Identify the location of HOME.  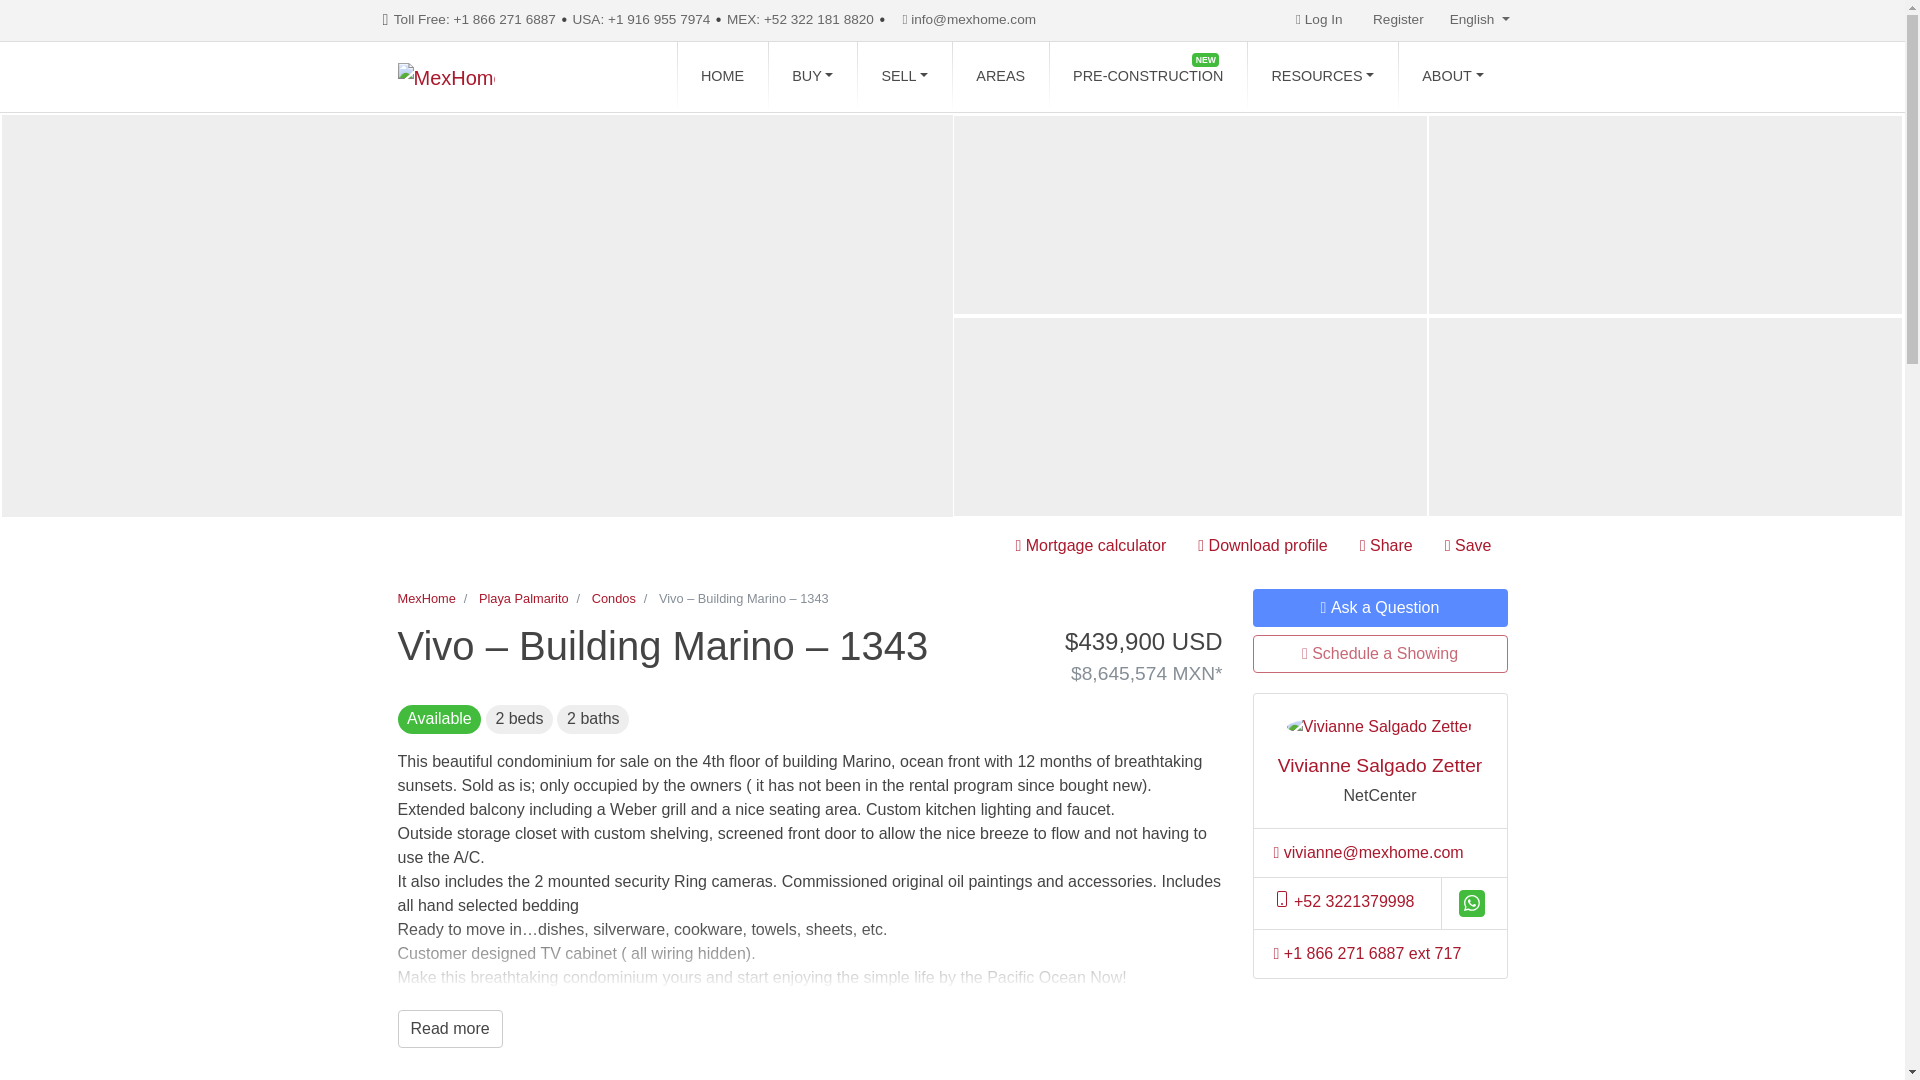
(722, 77).